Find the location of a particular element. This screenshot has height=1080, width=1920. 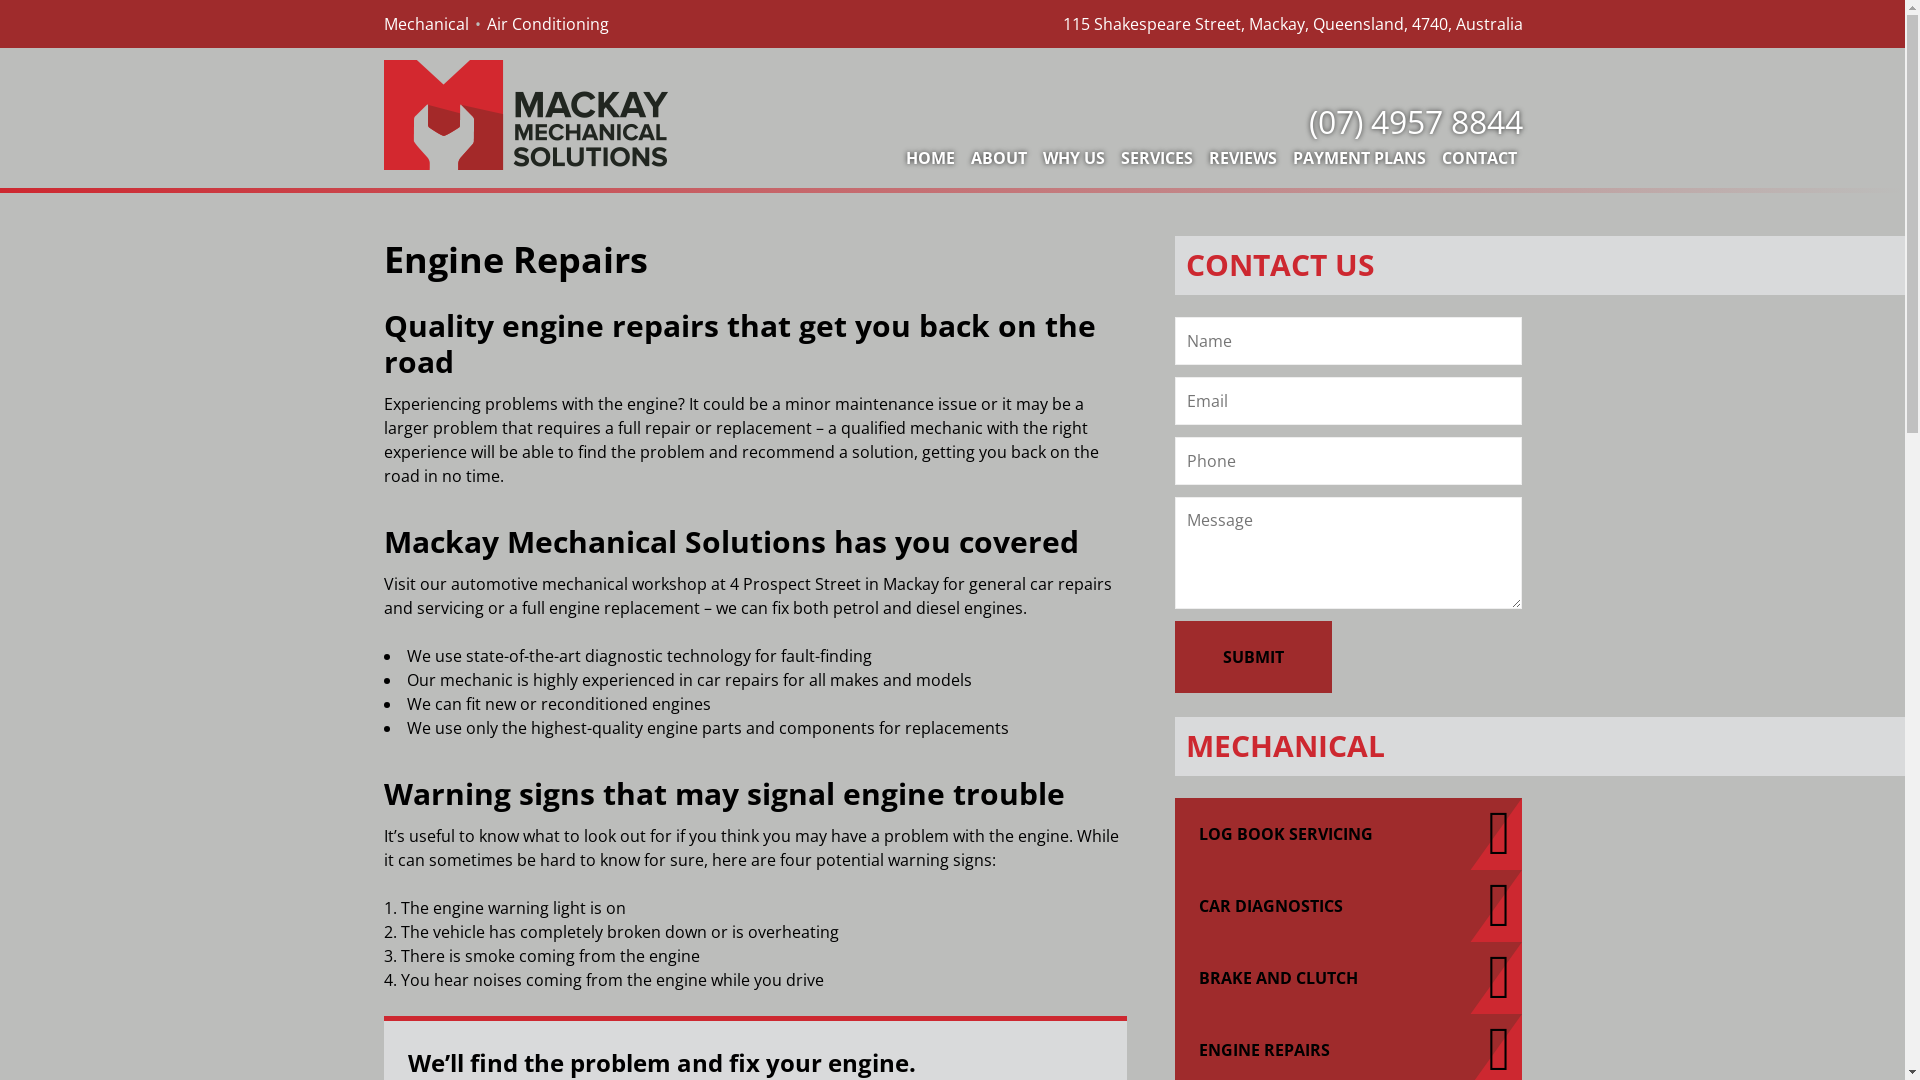

HOME is located at coordinates (930, 158).